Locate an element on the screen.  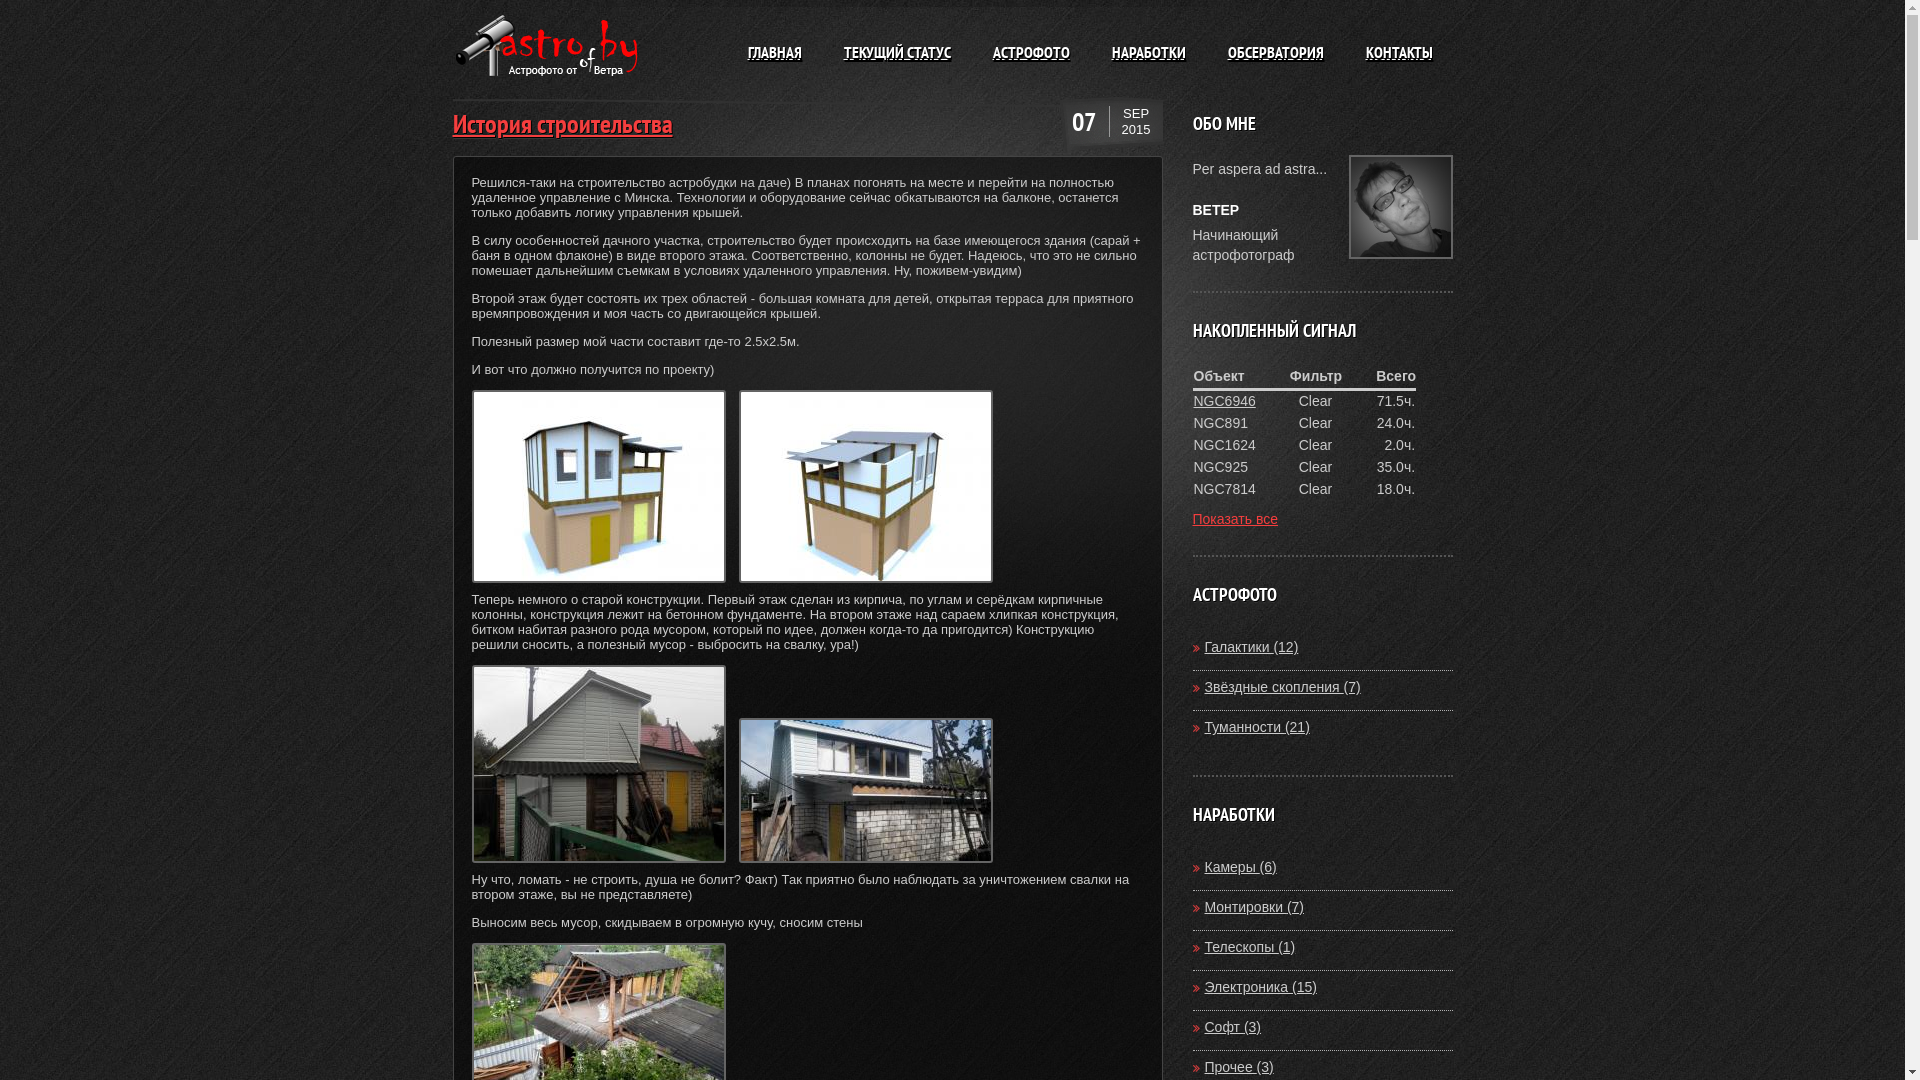
NGC6946 is located at coordinates (1225, 401).